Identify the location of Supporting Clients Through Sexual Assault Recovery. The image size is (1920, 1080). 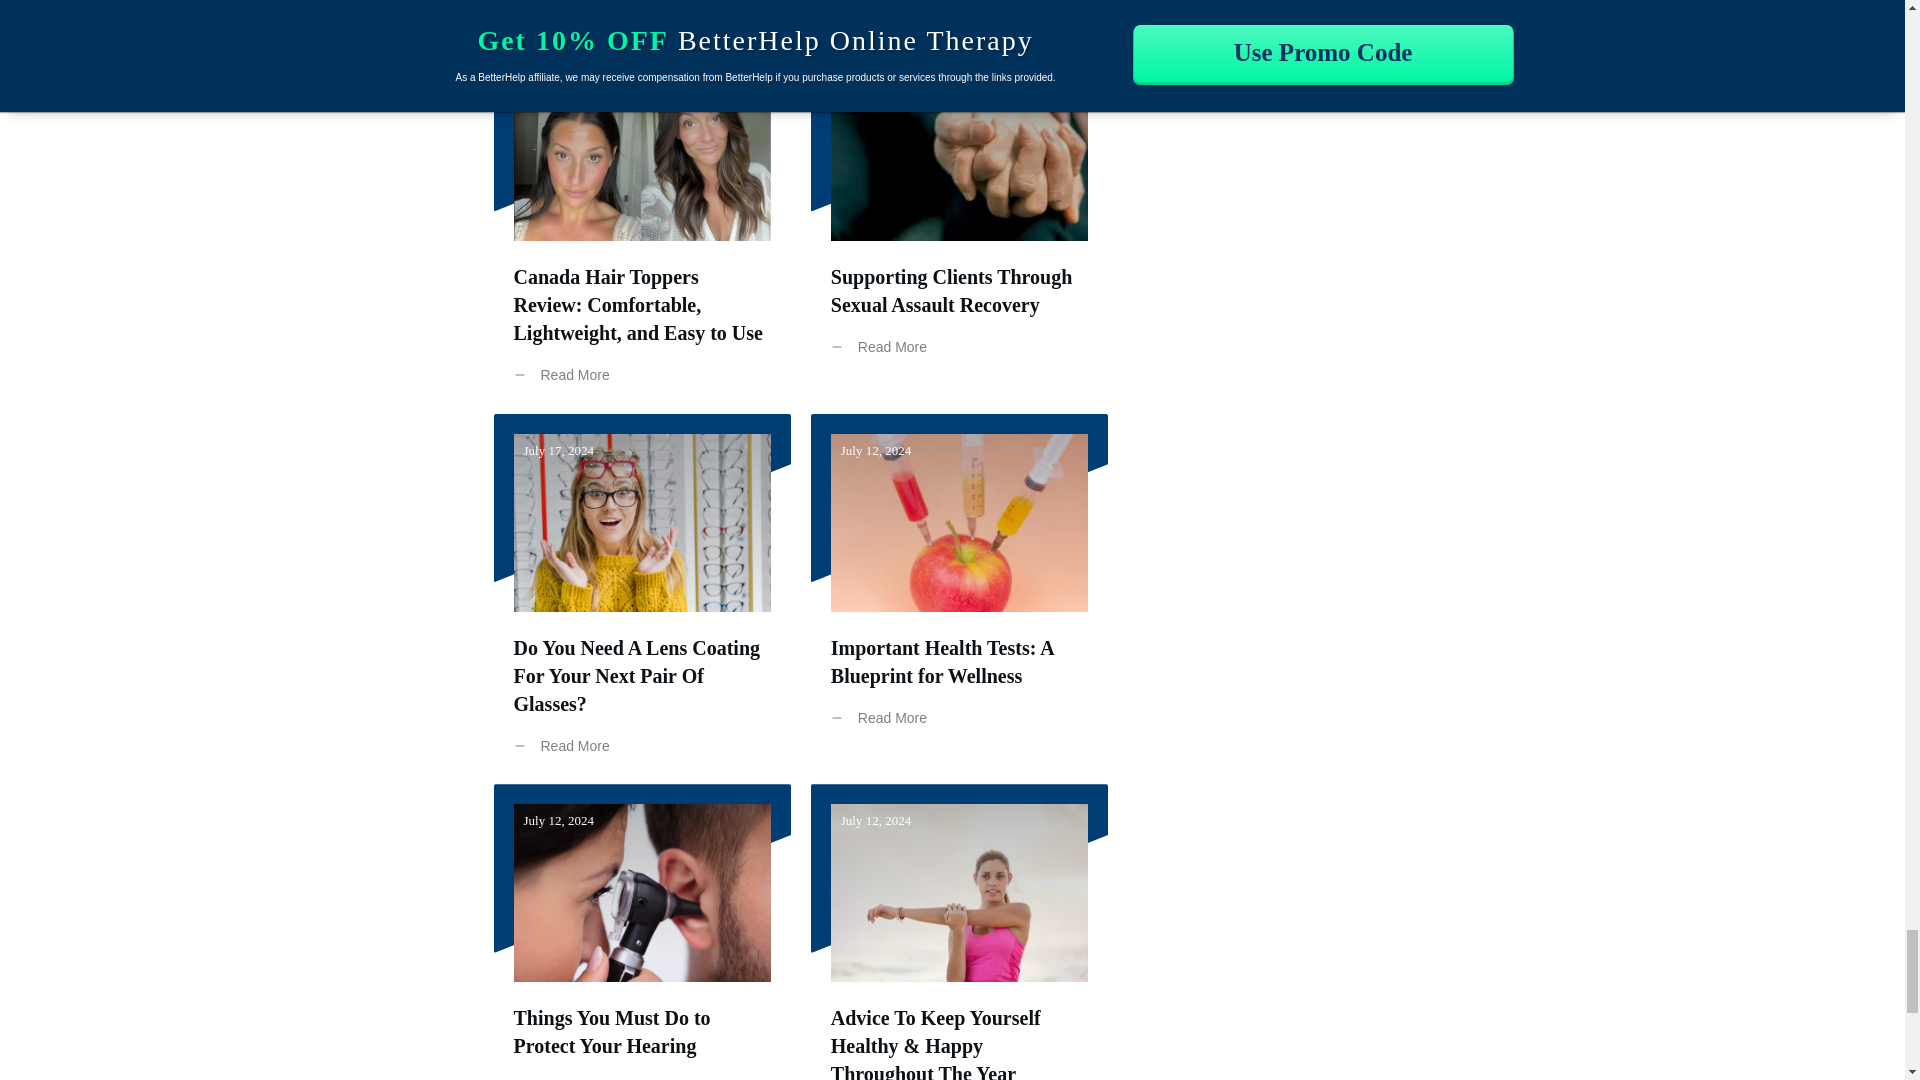
(952, 290).